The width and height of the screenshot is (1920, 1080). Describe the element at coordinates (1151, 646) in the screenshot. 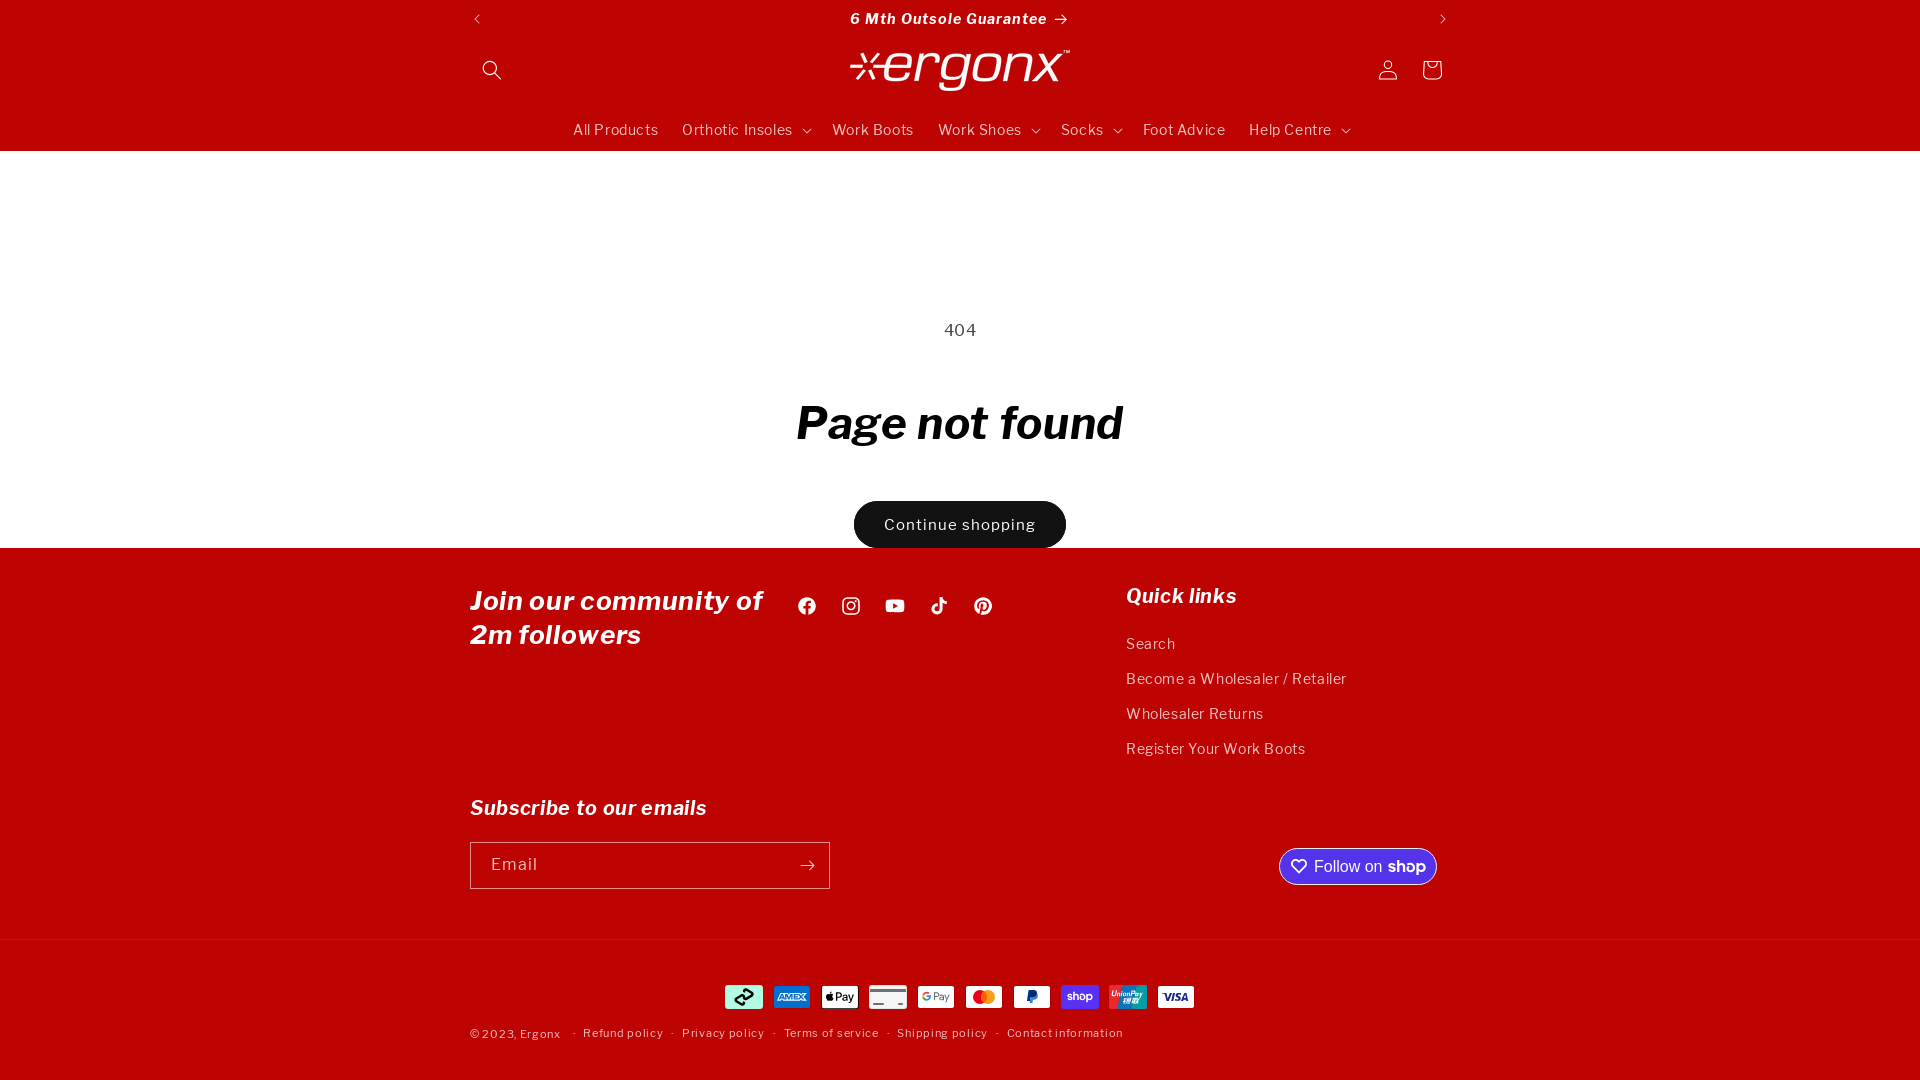

I see `Search` at that location.